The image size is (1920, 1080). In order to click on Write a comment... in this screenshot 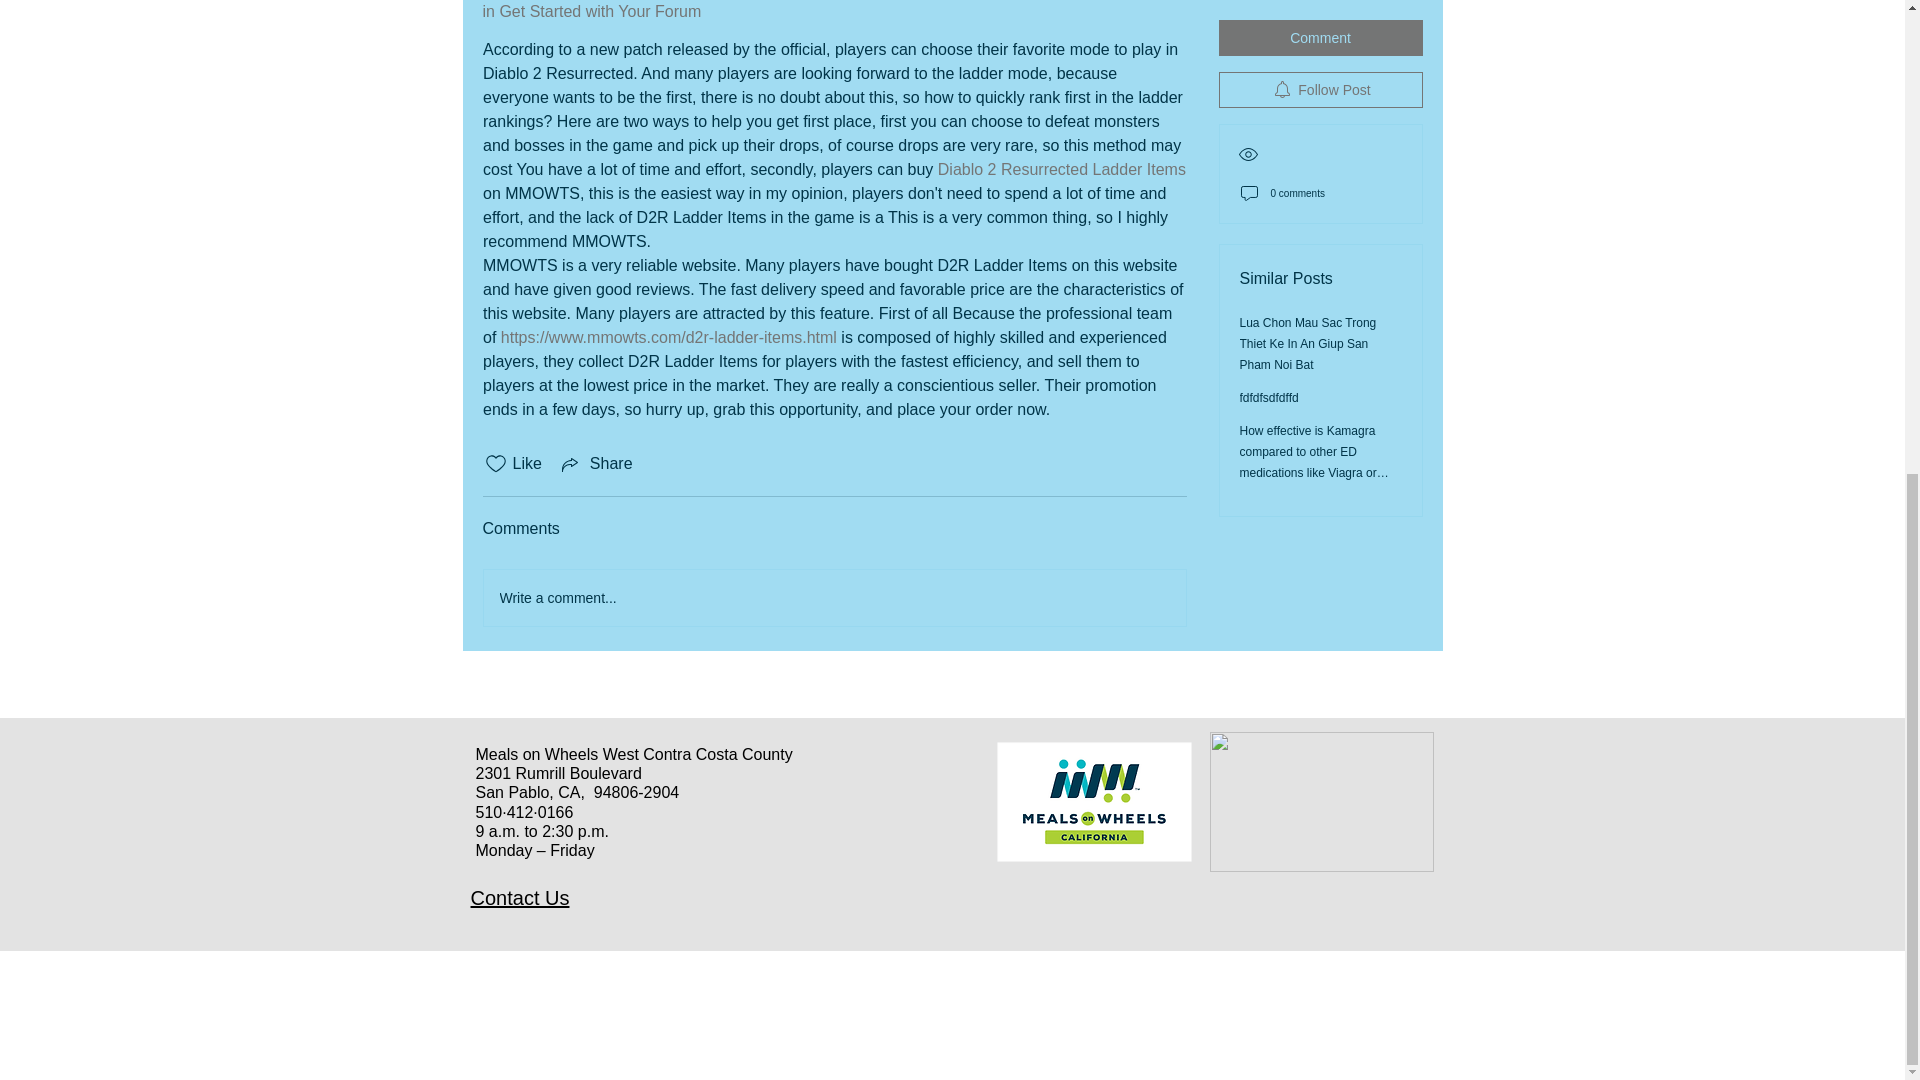, I will do `click(834, 598)`.